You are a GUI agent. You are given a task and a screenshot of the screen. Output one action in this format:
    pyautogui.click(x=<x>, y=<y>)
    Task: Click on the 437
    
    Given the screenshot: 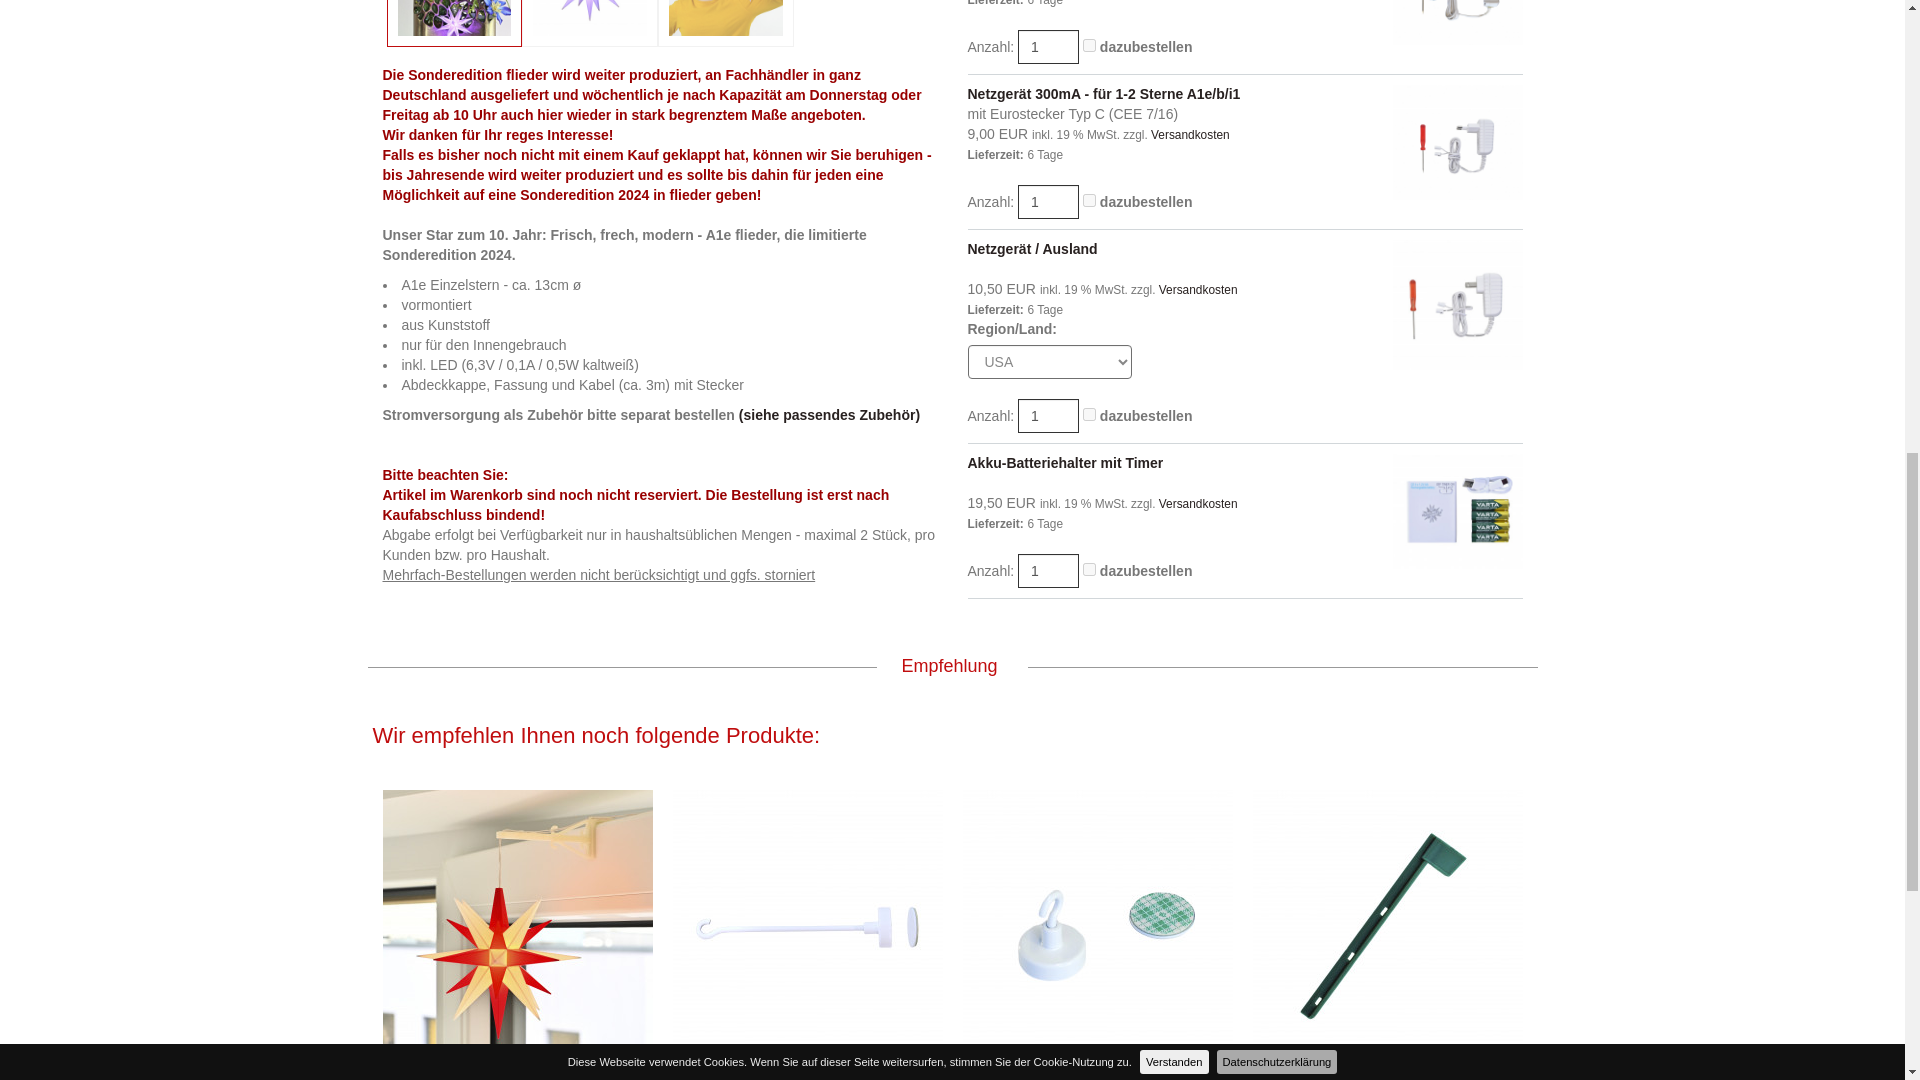 What is the action you would take?
    pyautogui.click(x=1089, y=414)
    